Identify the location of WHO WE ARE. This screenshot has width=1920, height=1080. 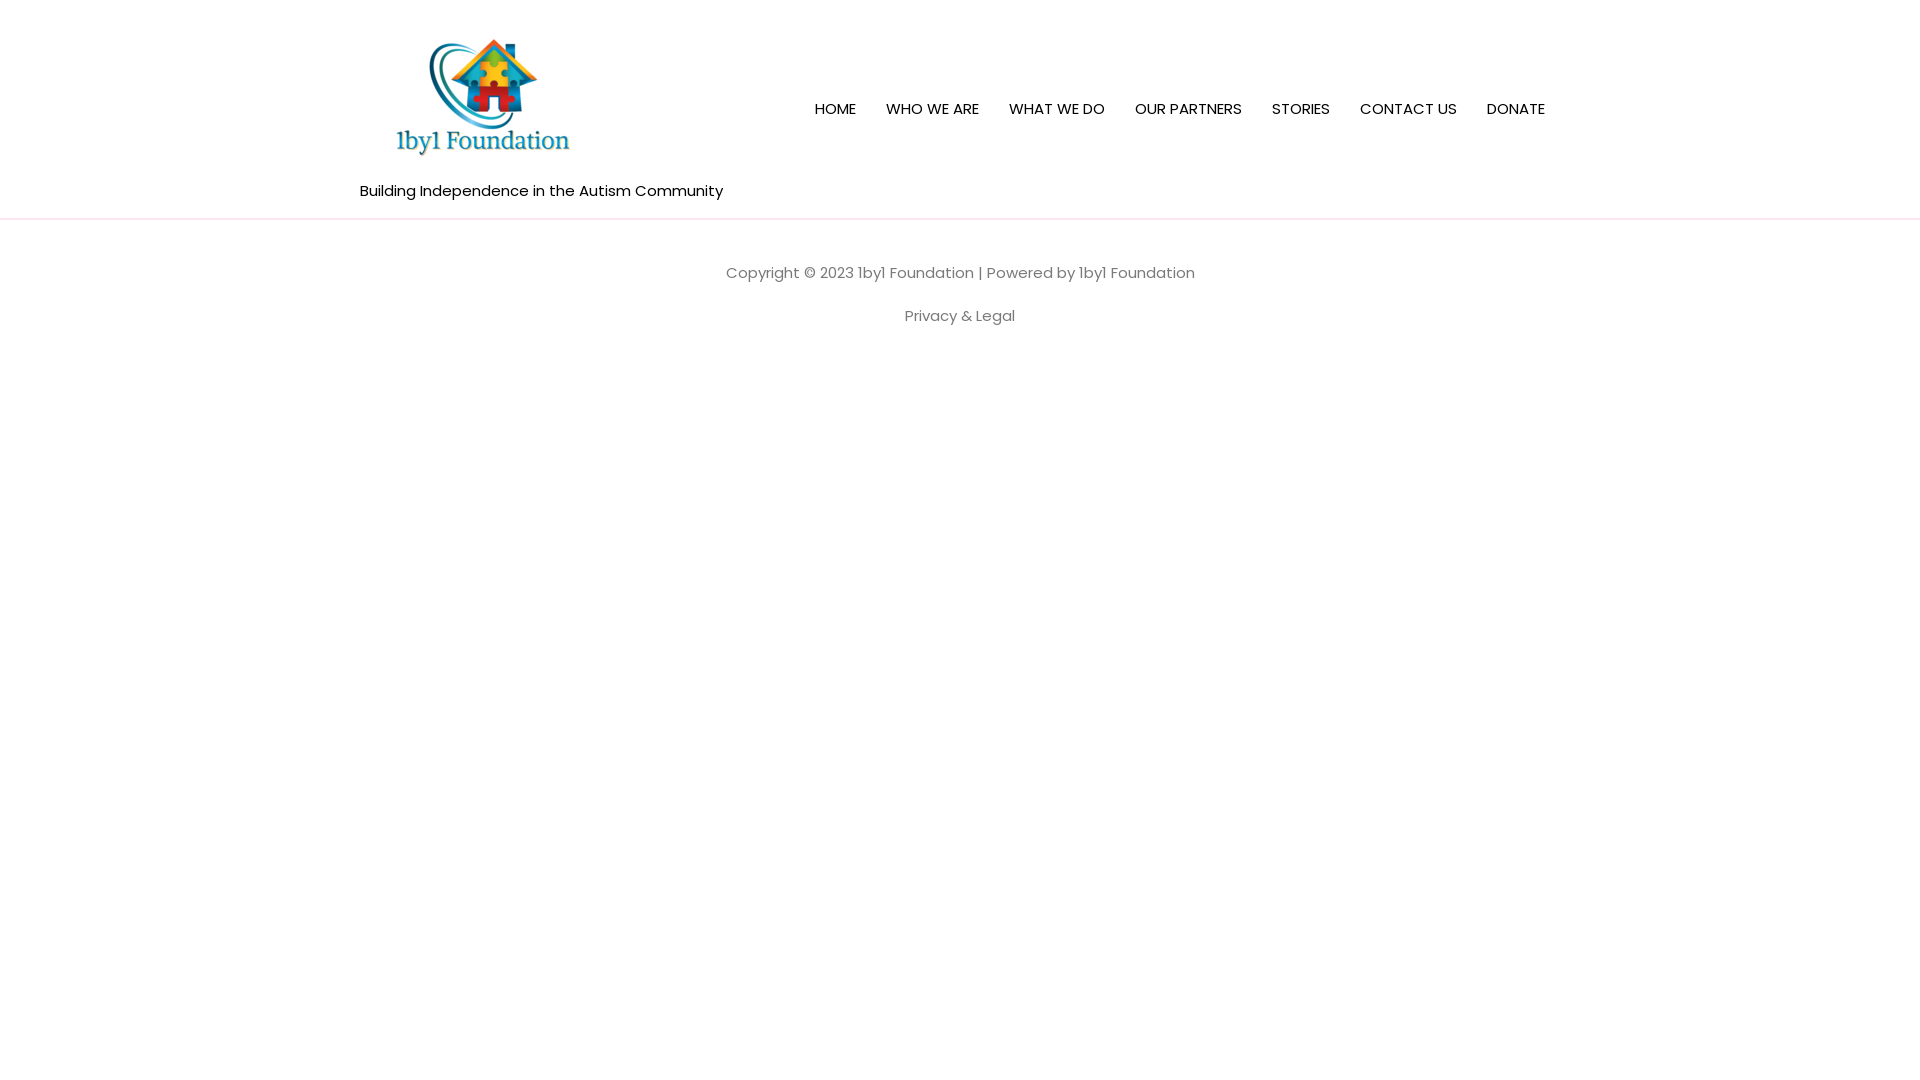
(932, 109).